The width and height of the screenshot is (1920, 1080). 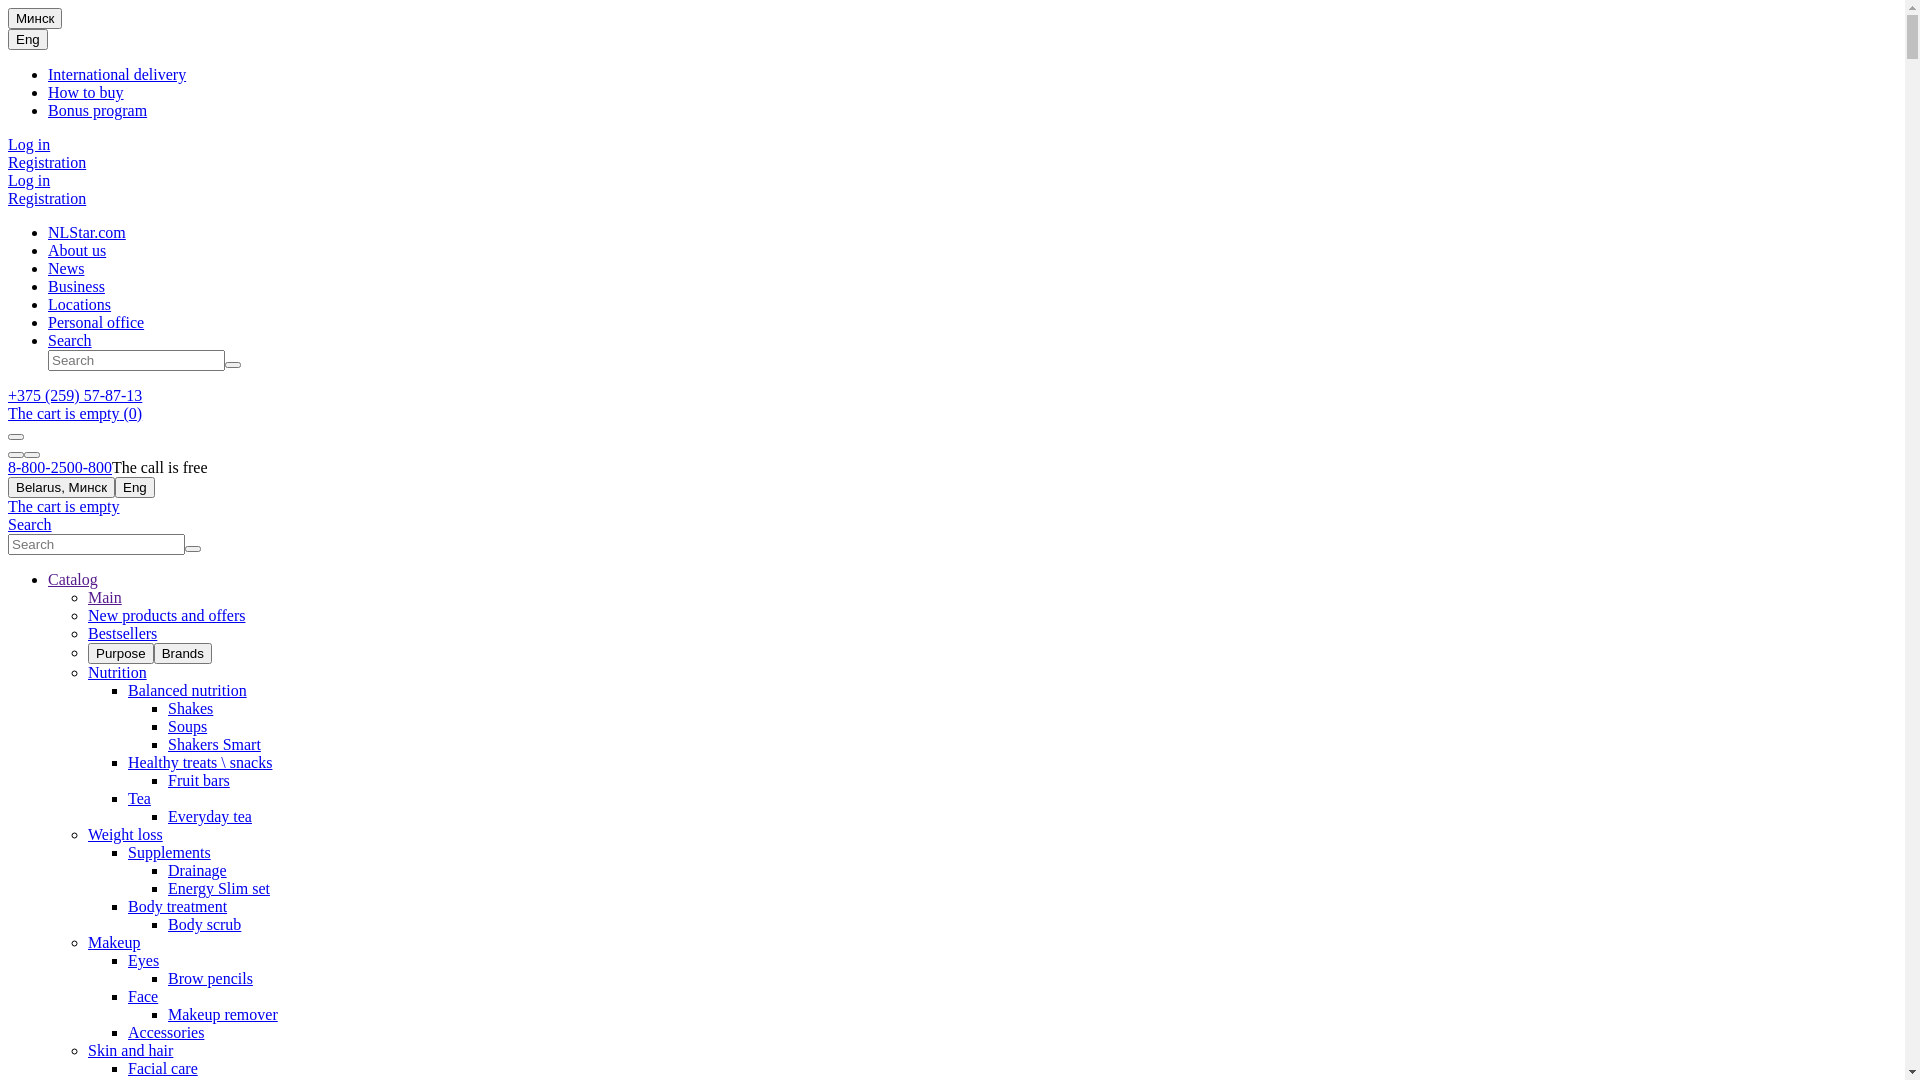 What do you see at coordinates (214, 744) in the screenshot?
I see `Shakers Smart` at bounding box center [214, 744].